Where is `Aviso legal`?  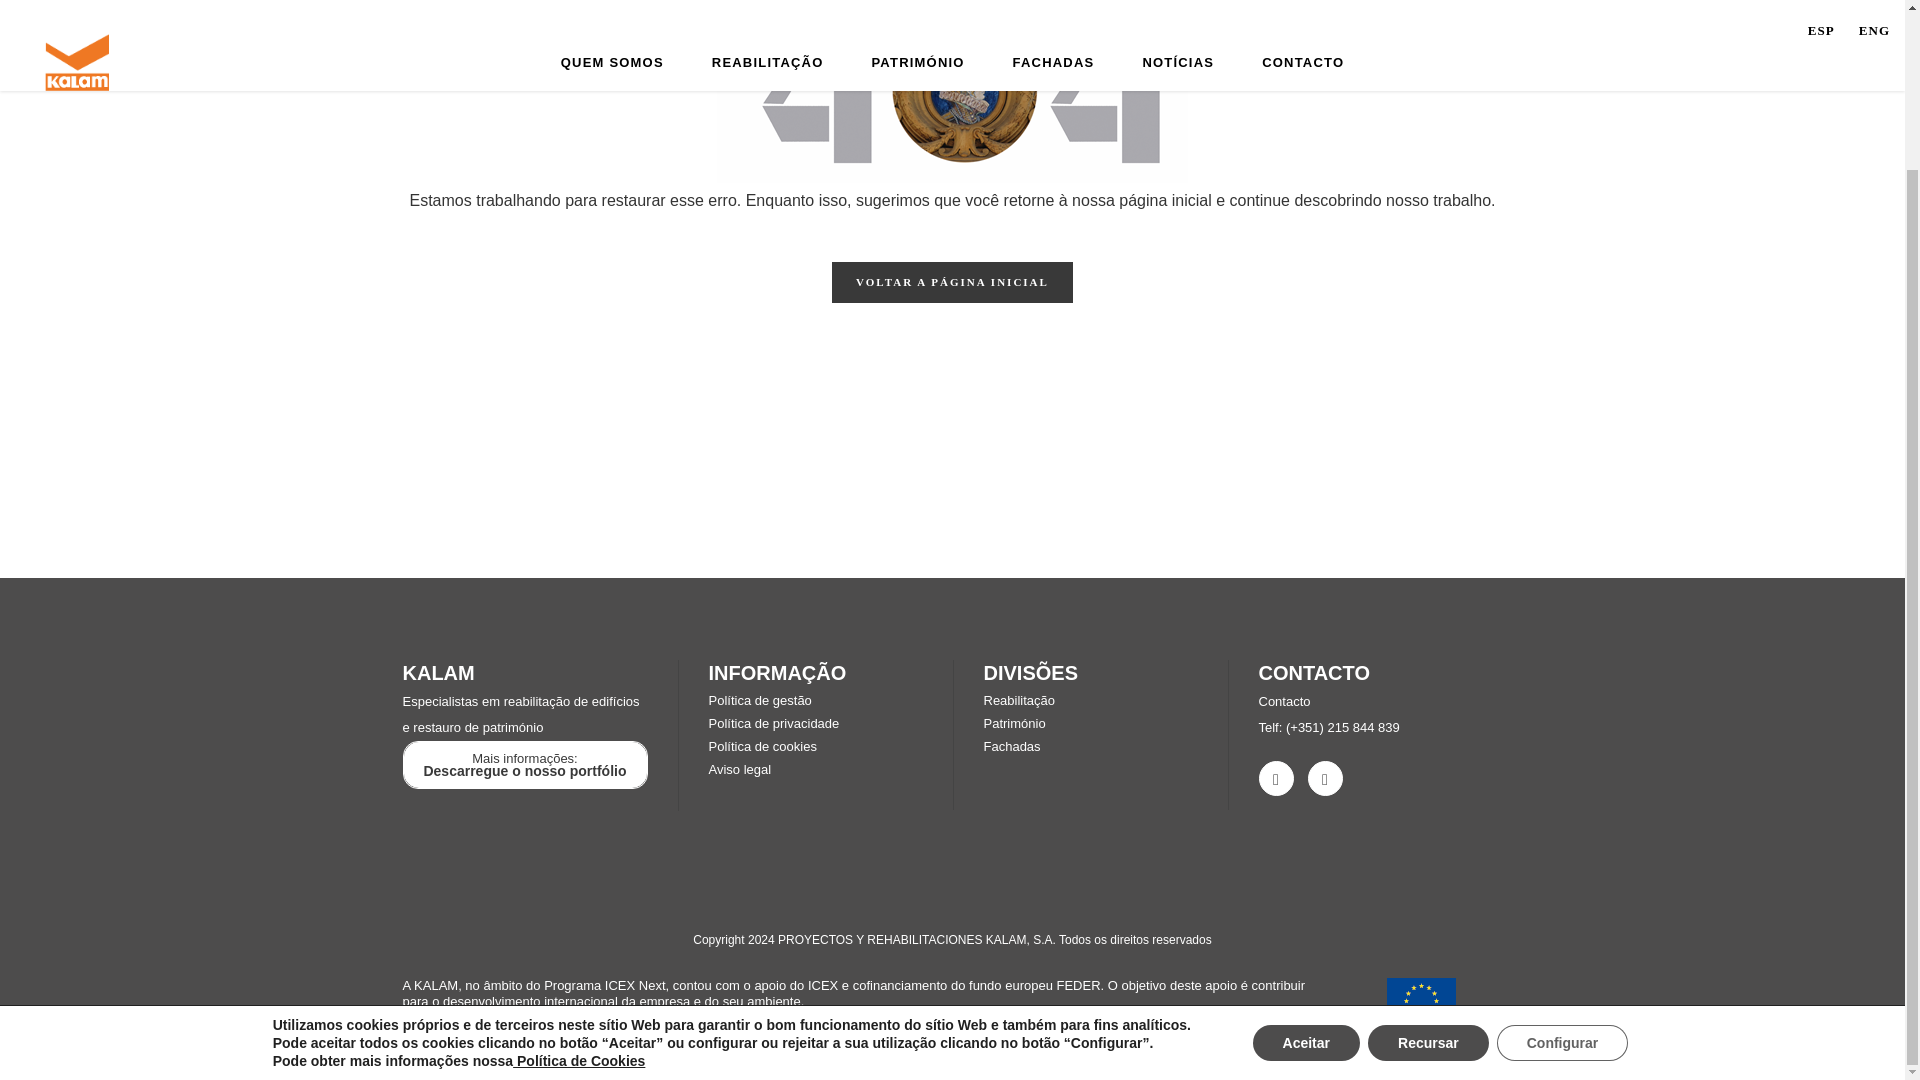
Aviso legal is located at coordinates (740, 769).